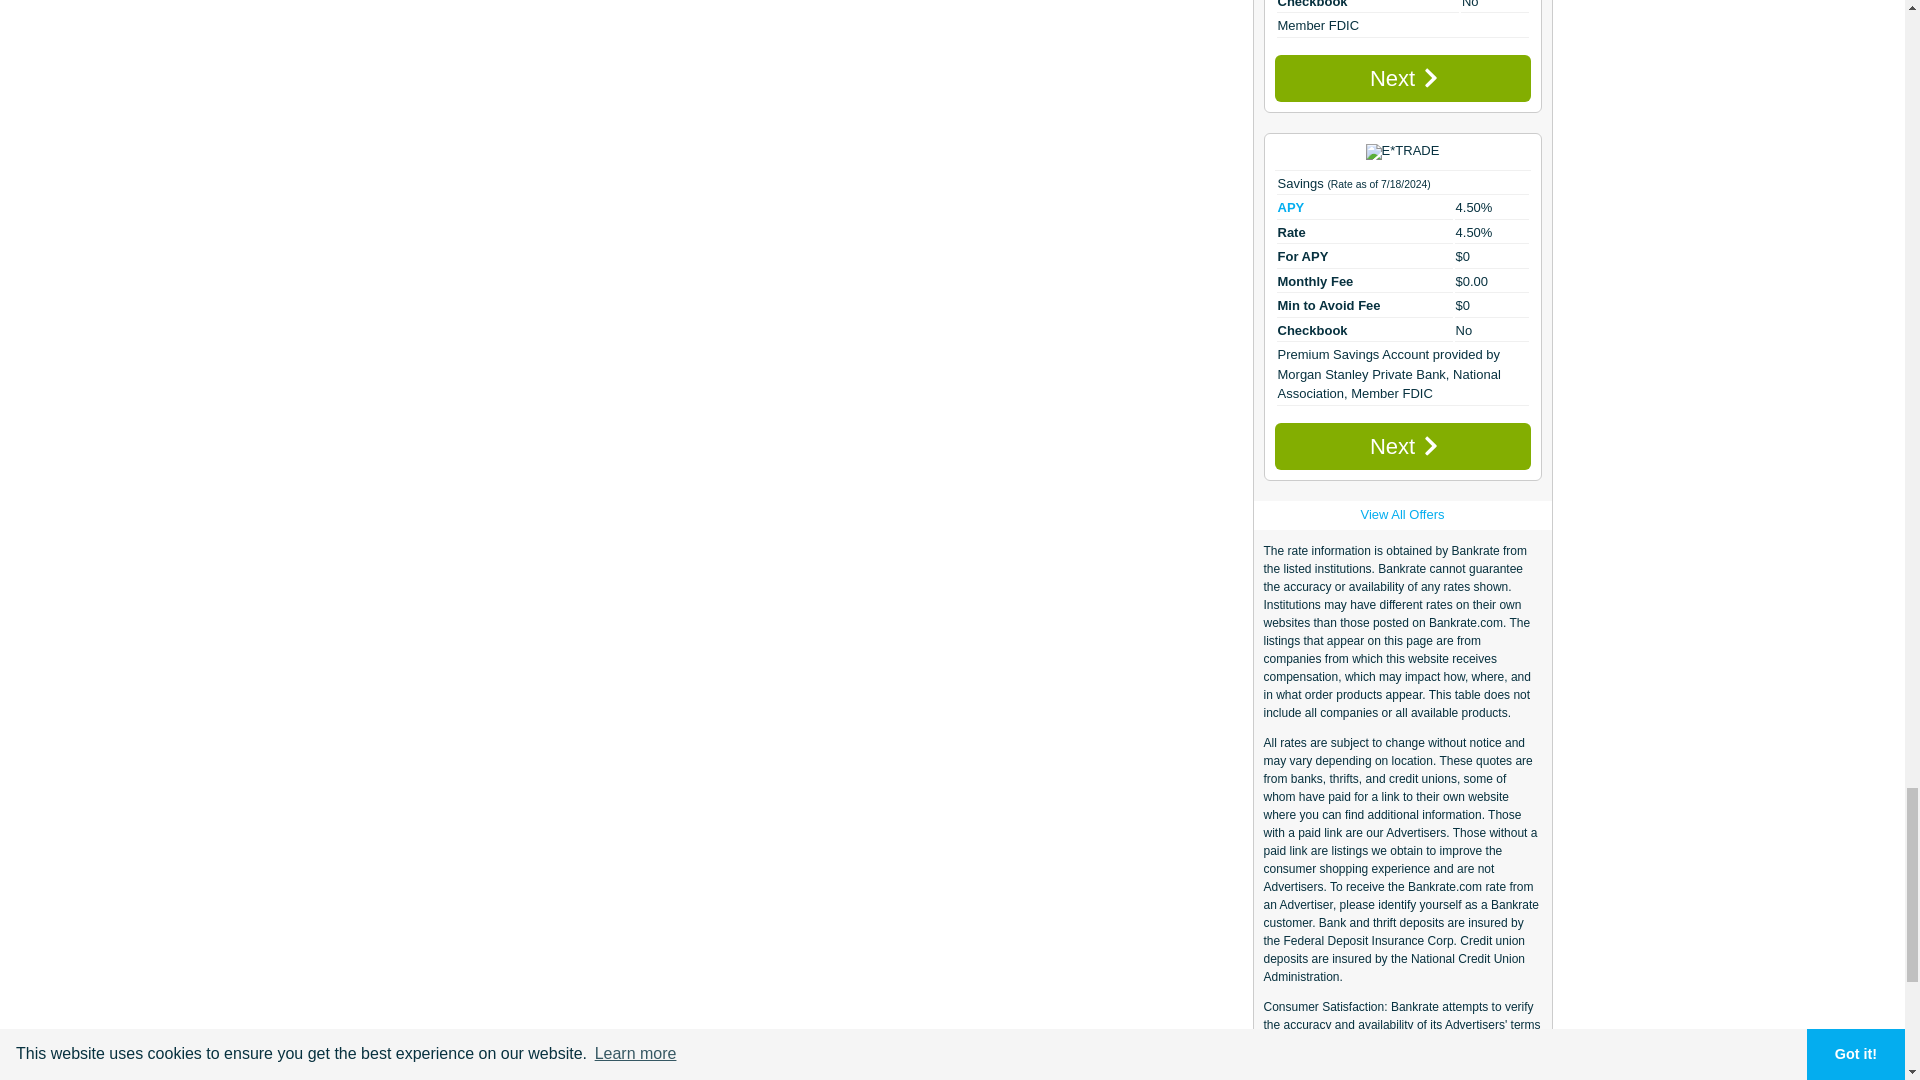  What do you see at coordinates (1402, 446) in the screenshot?
I see `Next` at bounding box center [1402, 446].